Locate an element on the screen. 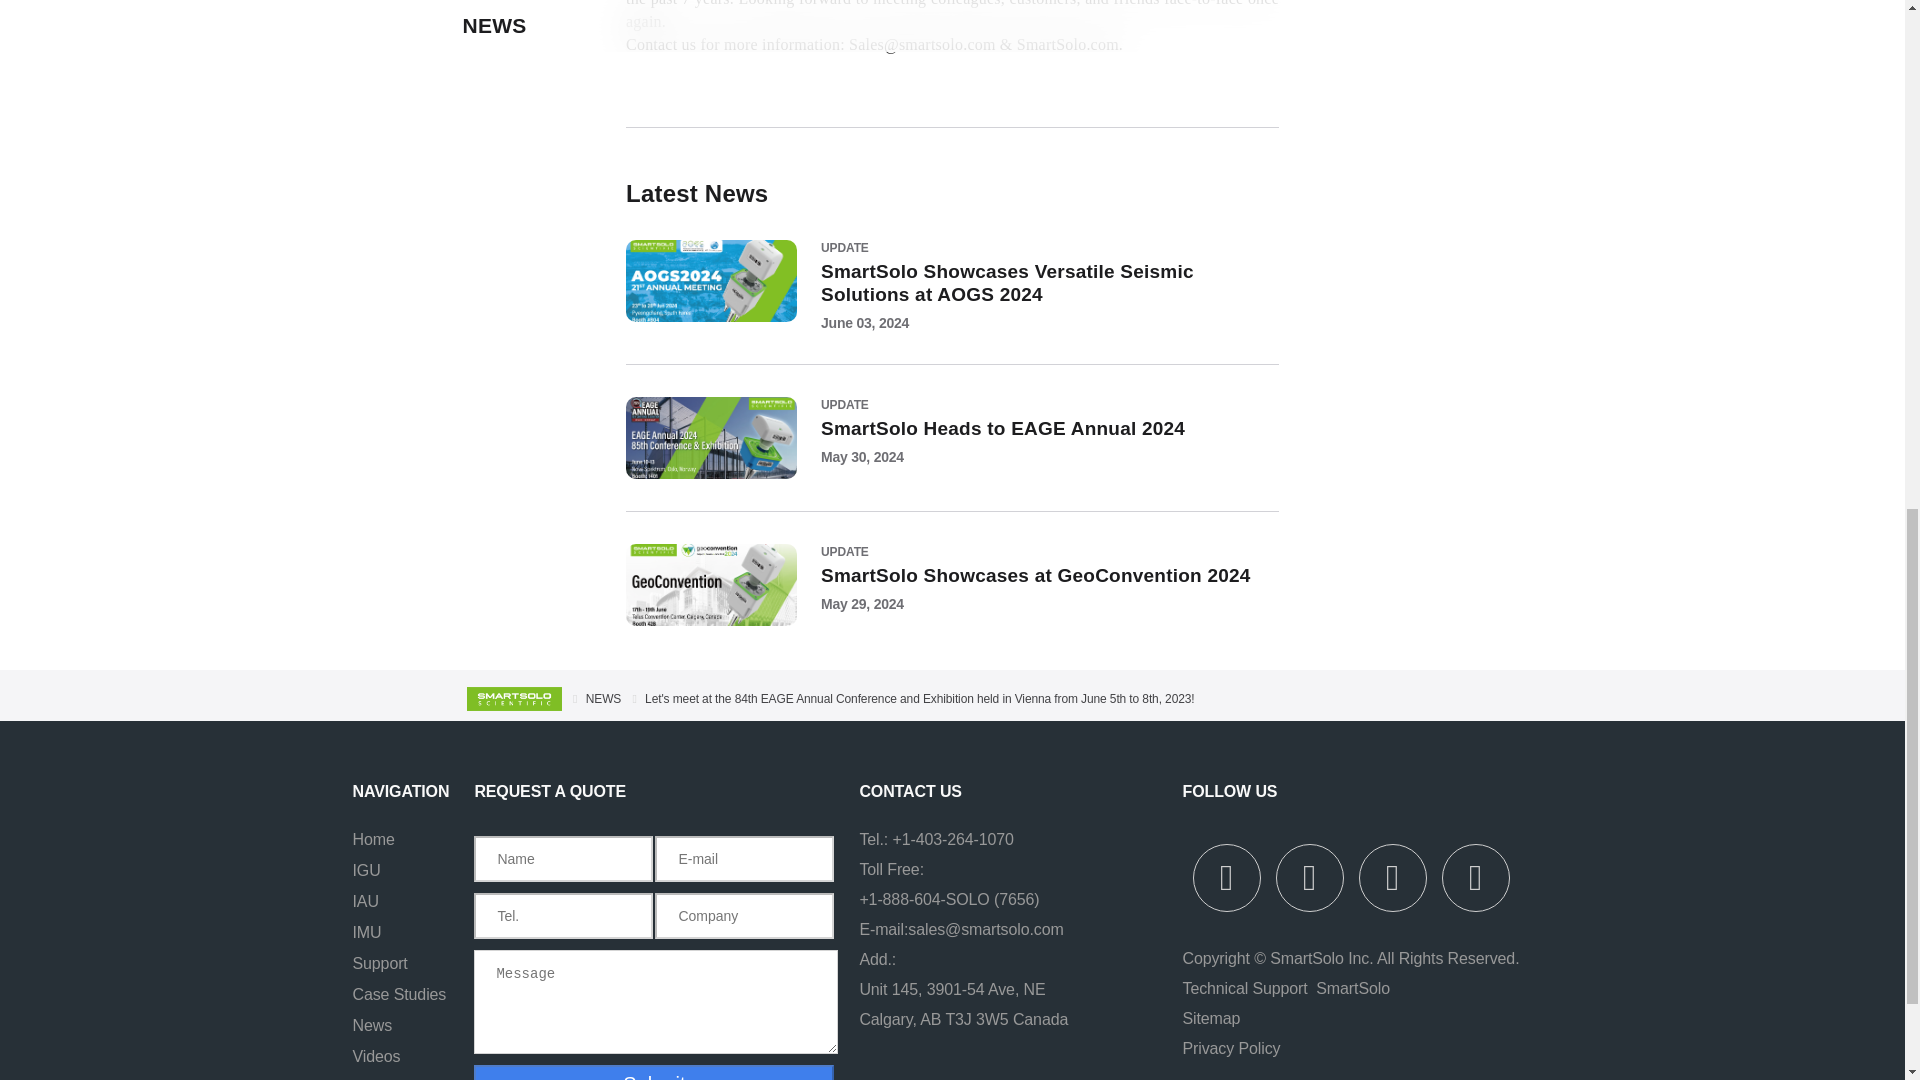  IGU is located at coordinates (366, 870).